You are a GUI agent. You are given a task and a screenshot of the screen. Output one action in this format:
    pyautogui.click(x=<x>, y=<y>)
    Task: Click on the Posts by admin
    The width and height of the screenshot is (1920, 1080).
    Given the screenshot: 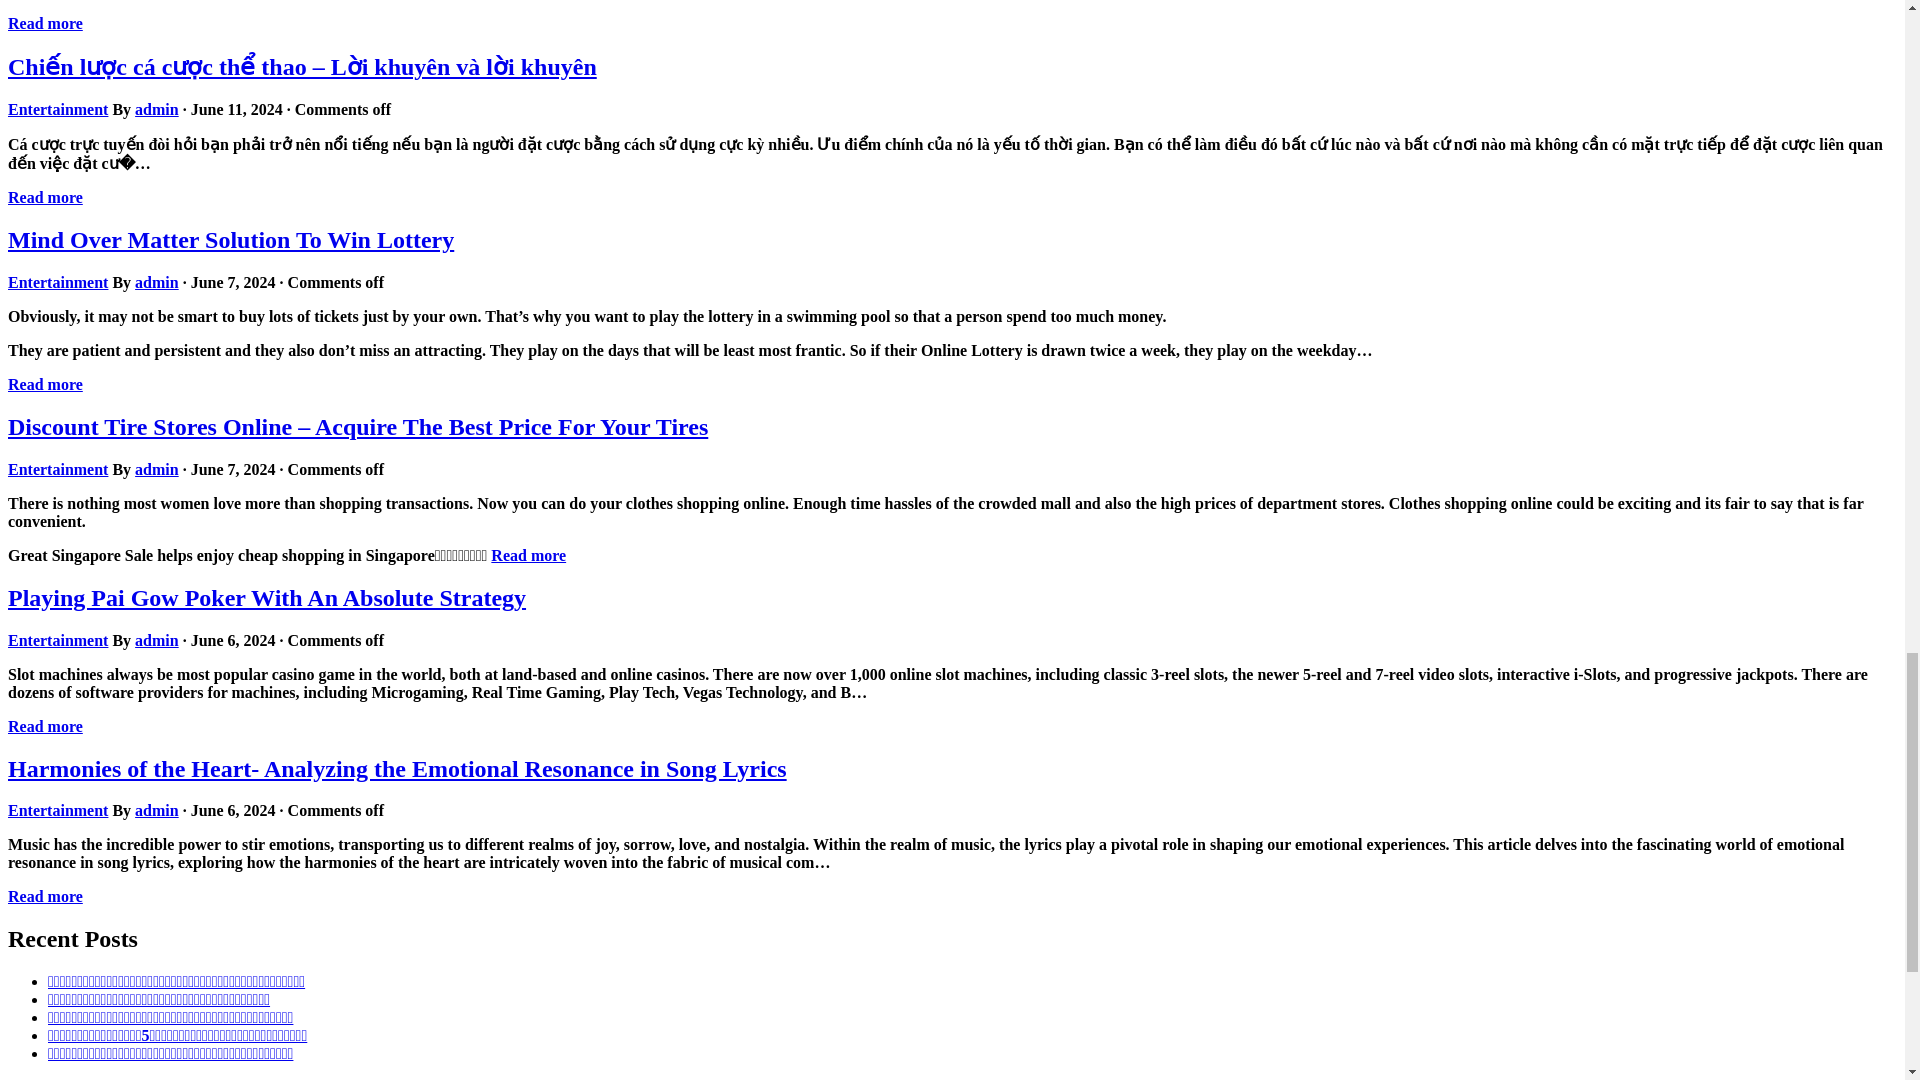 What is the action you would take?
    pyautogui.click(x=156, y=109)
    